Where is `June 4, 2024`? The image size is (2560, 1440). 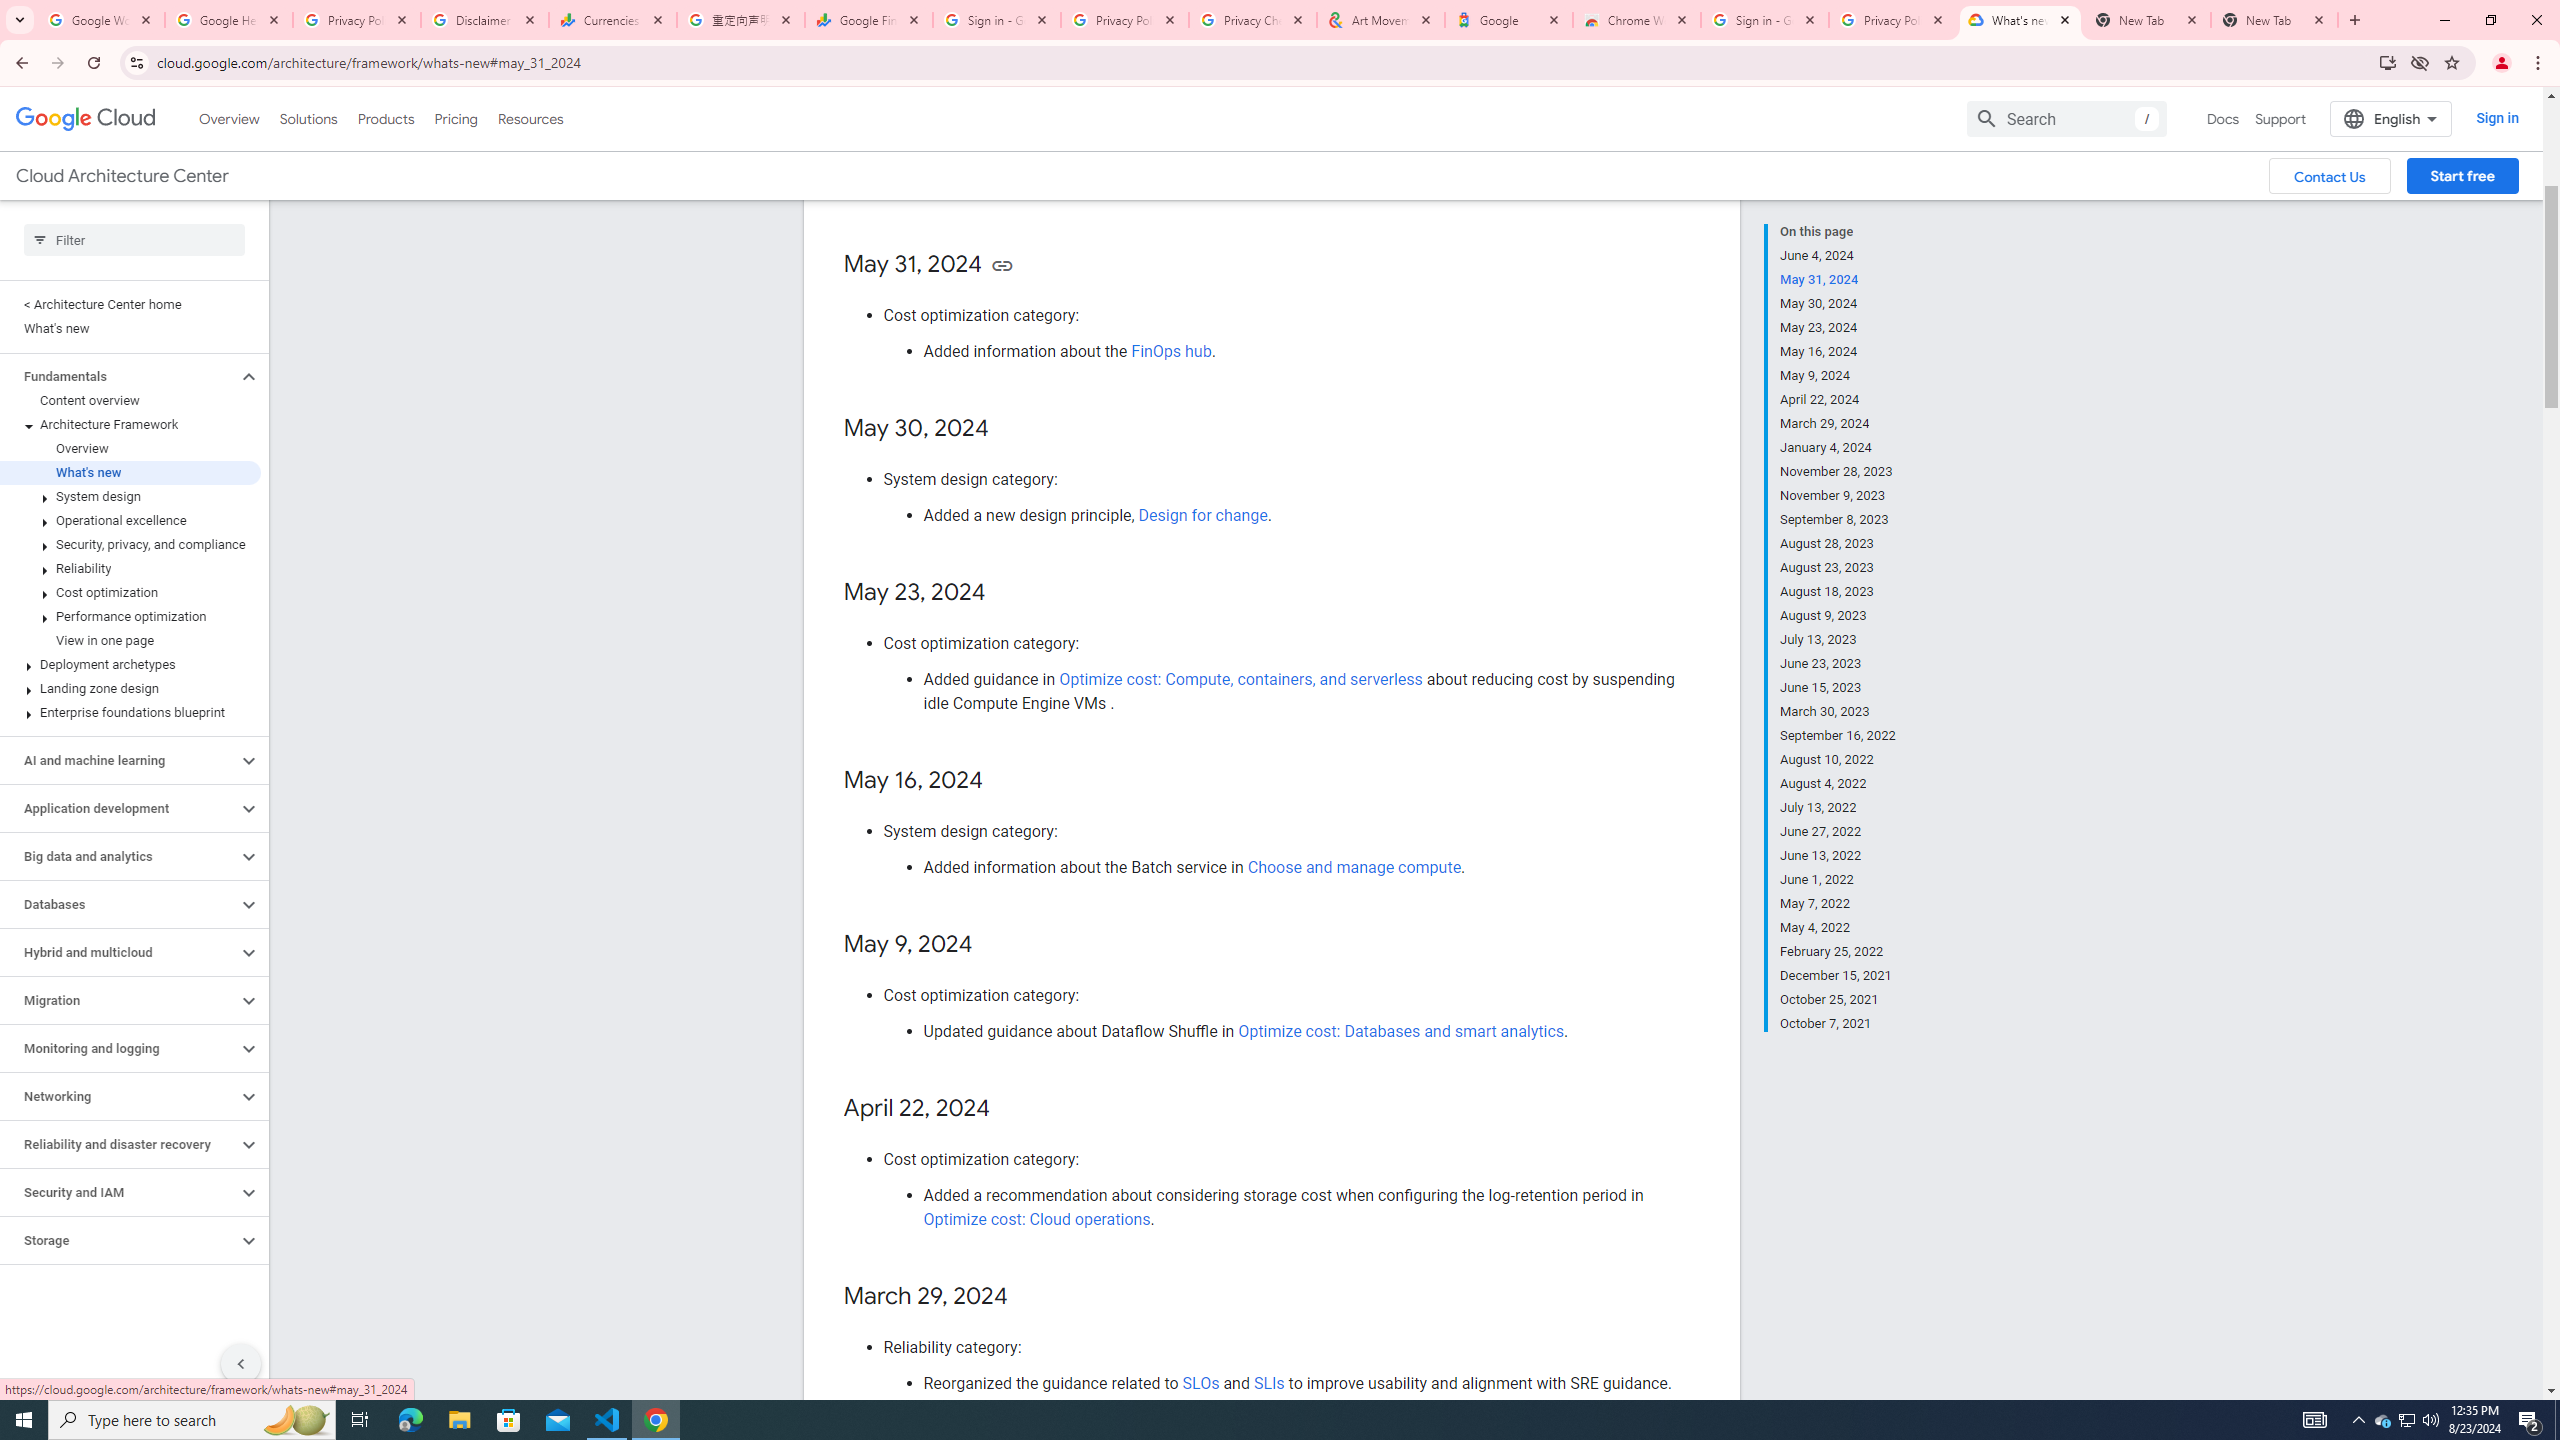 June 4, 2024 is located at coordinates (1838, 255).